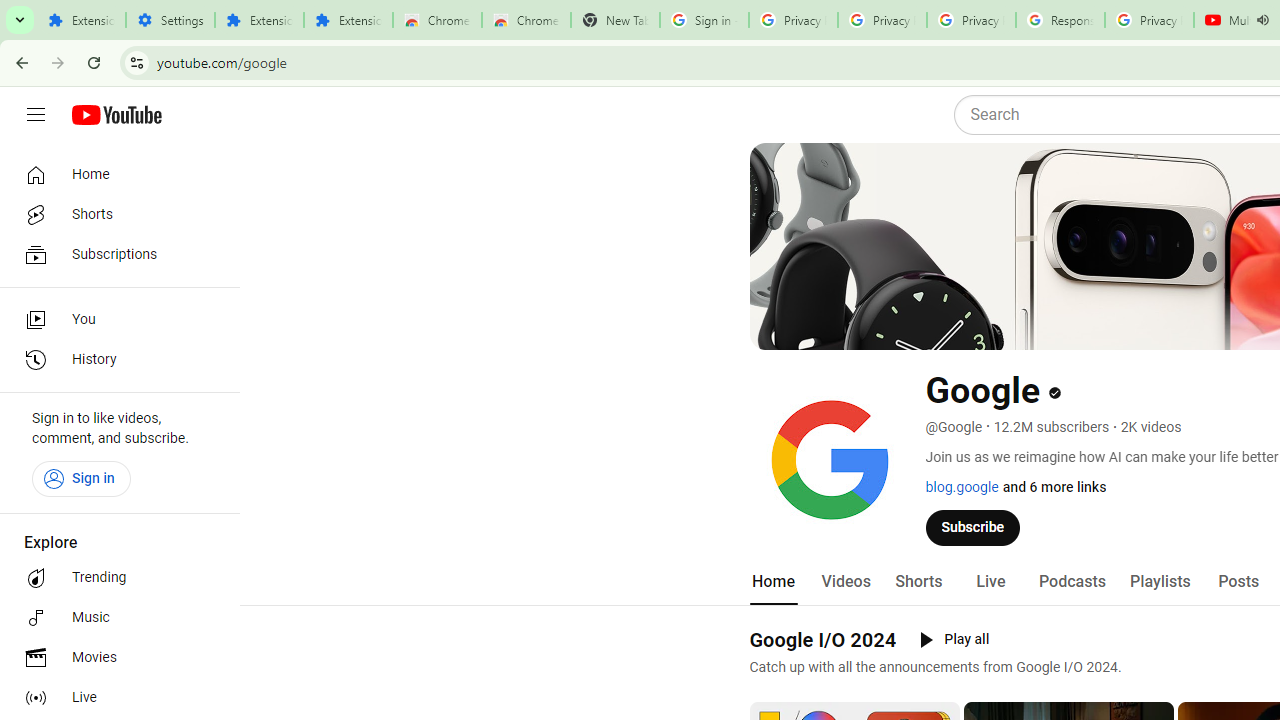  What do you see at coordinates (918, 582) in the screenshot?
I see `Shorts` at bounding box center [918, 582].